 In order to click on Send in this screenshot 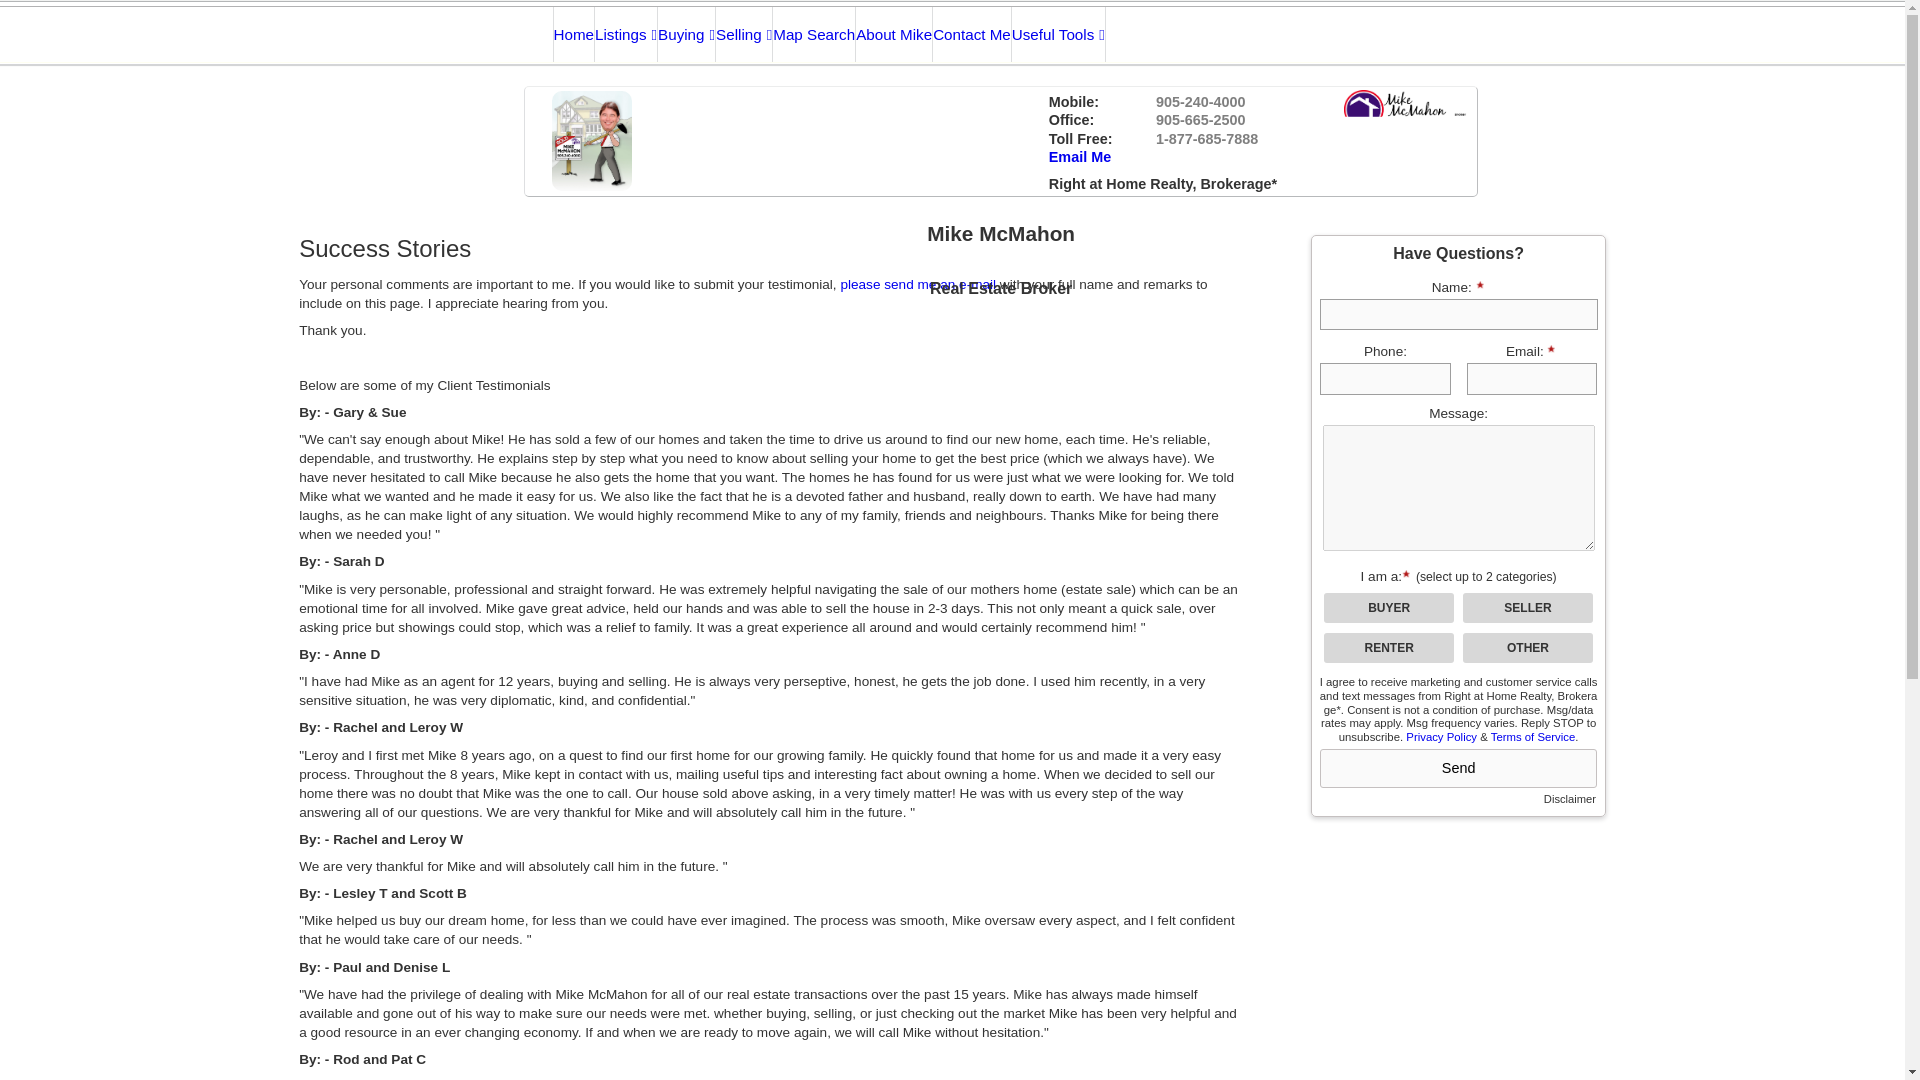, I will do `click(1458, 768)`.